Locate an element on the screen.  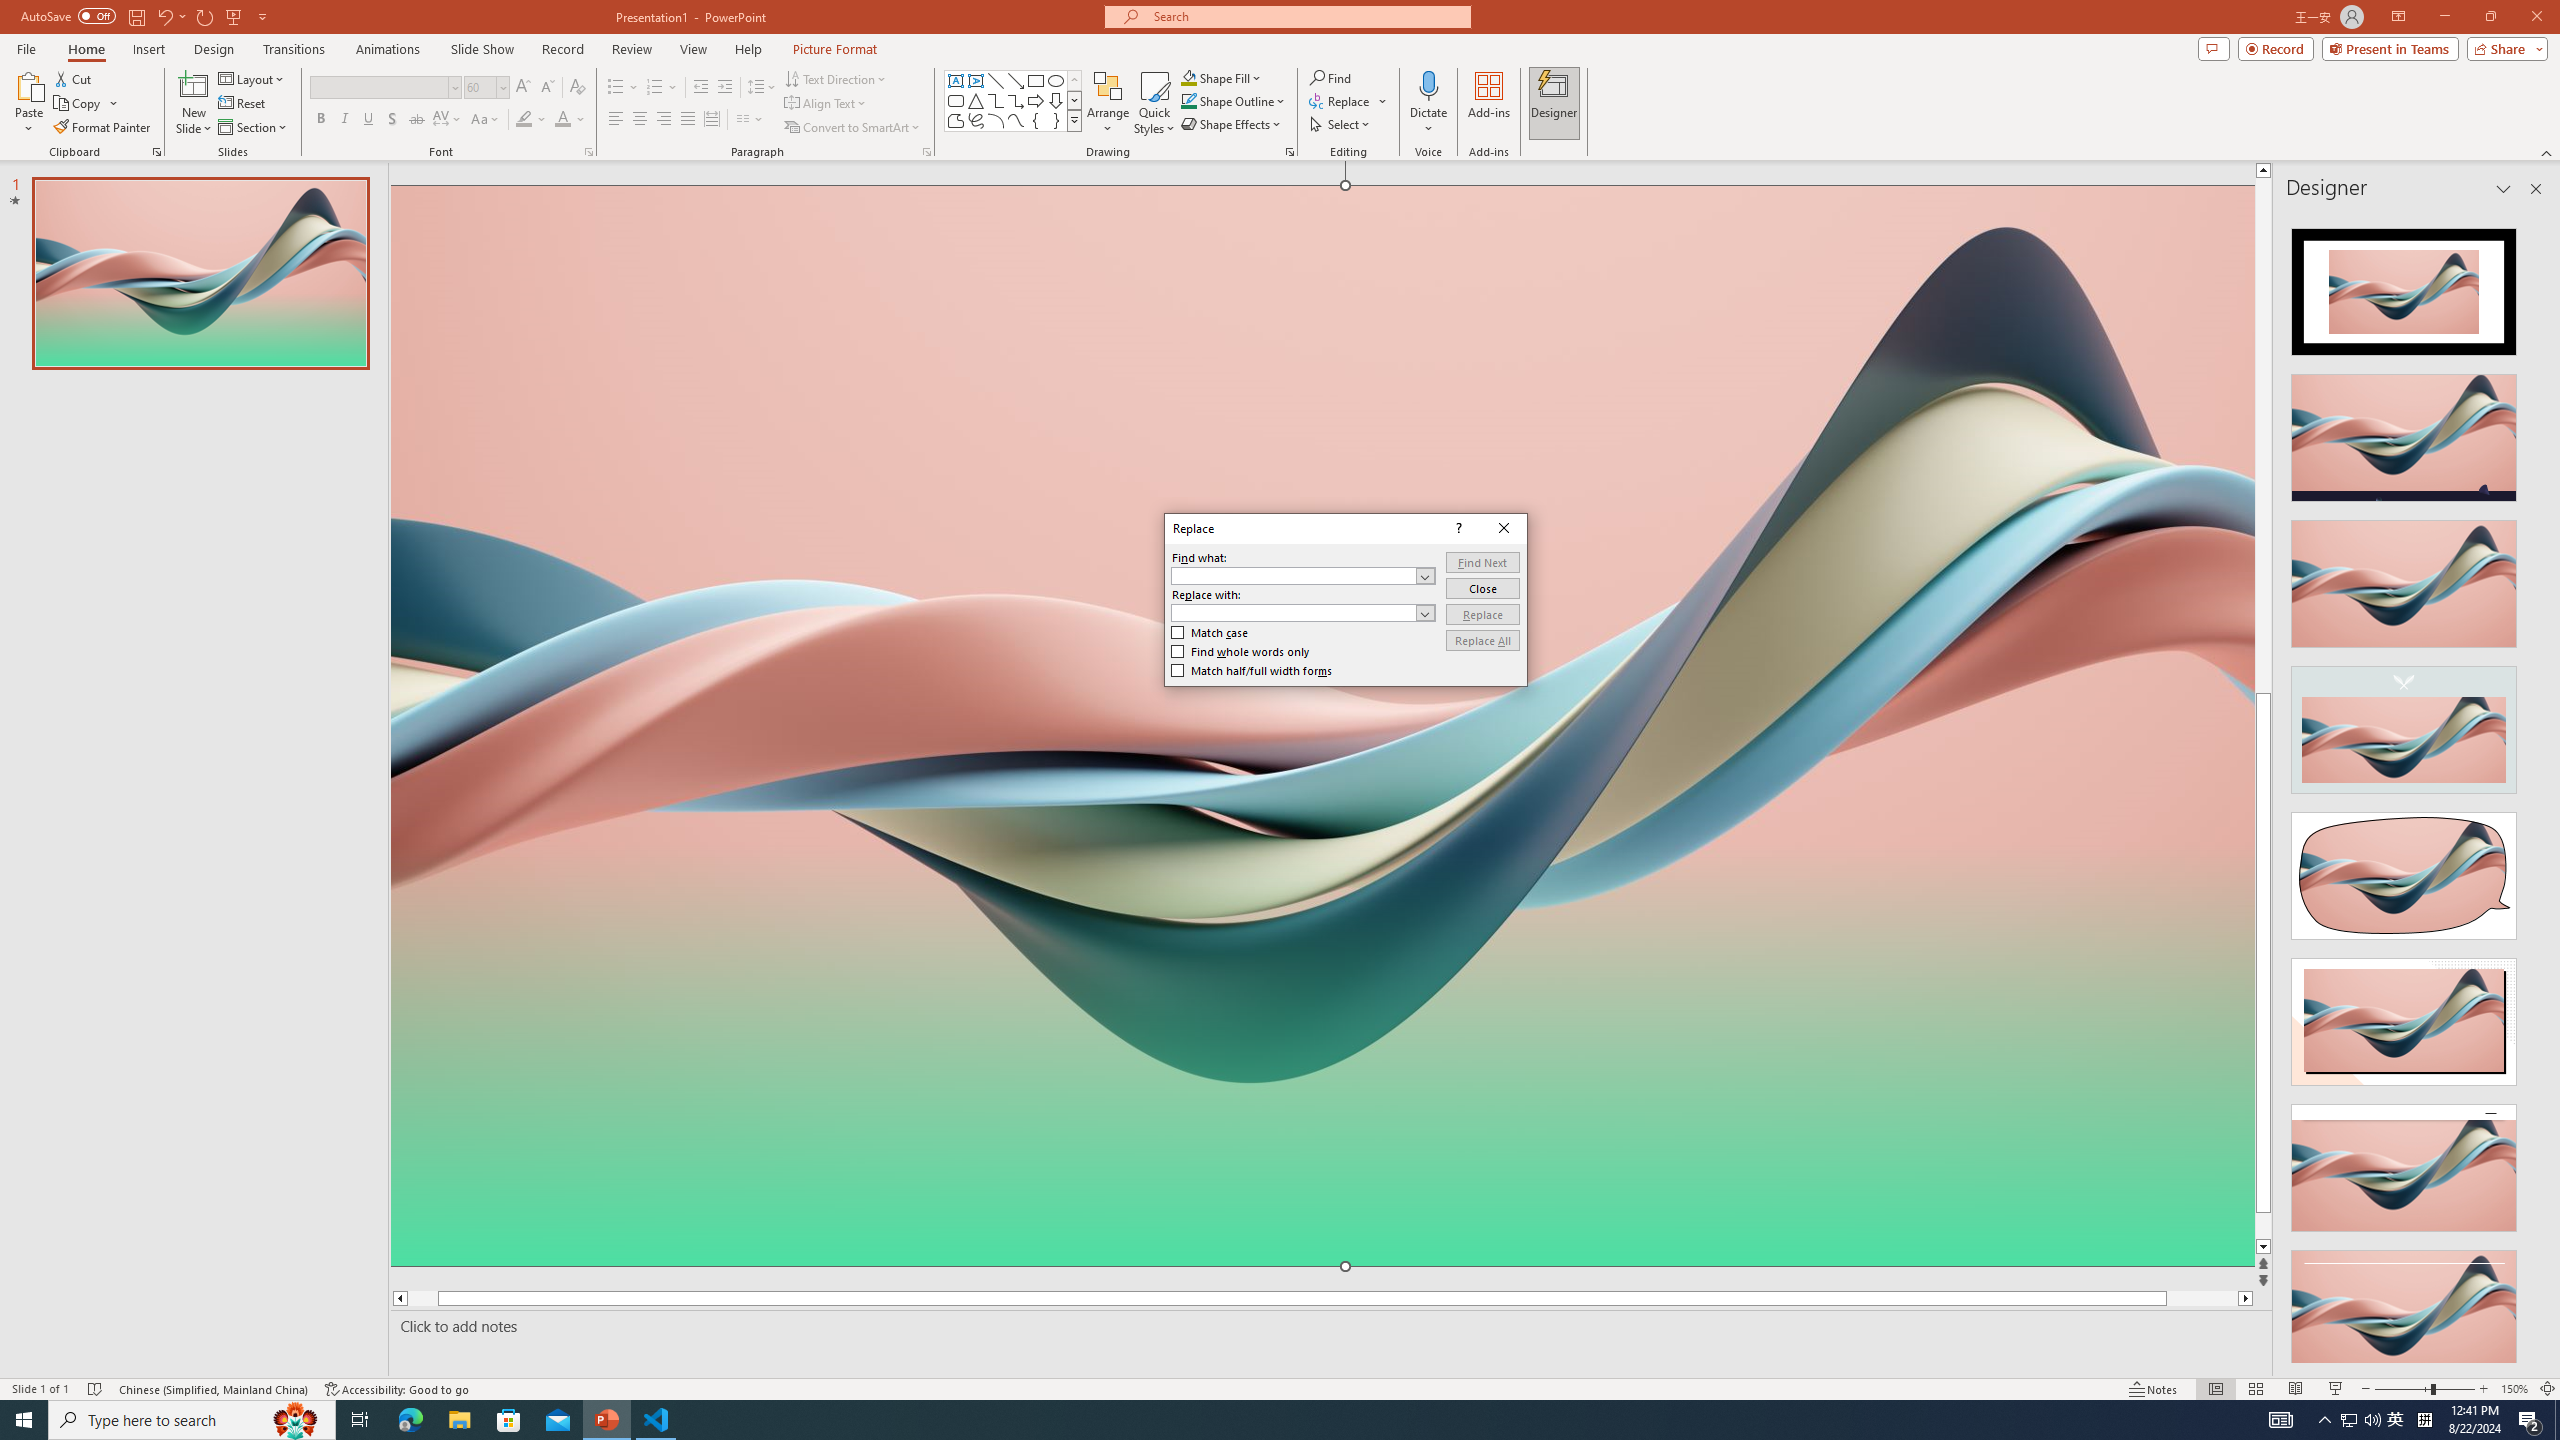
Find what is located at coordinates (1294, 576).